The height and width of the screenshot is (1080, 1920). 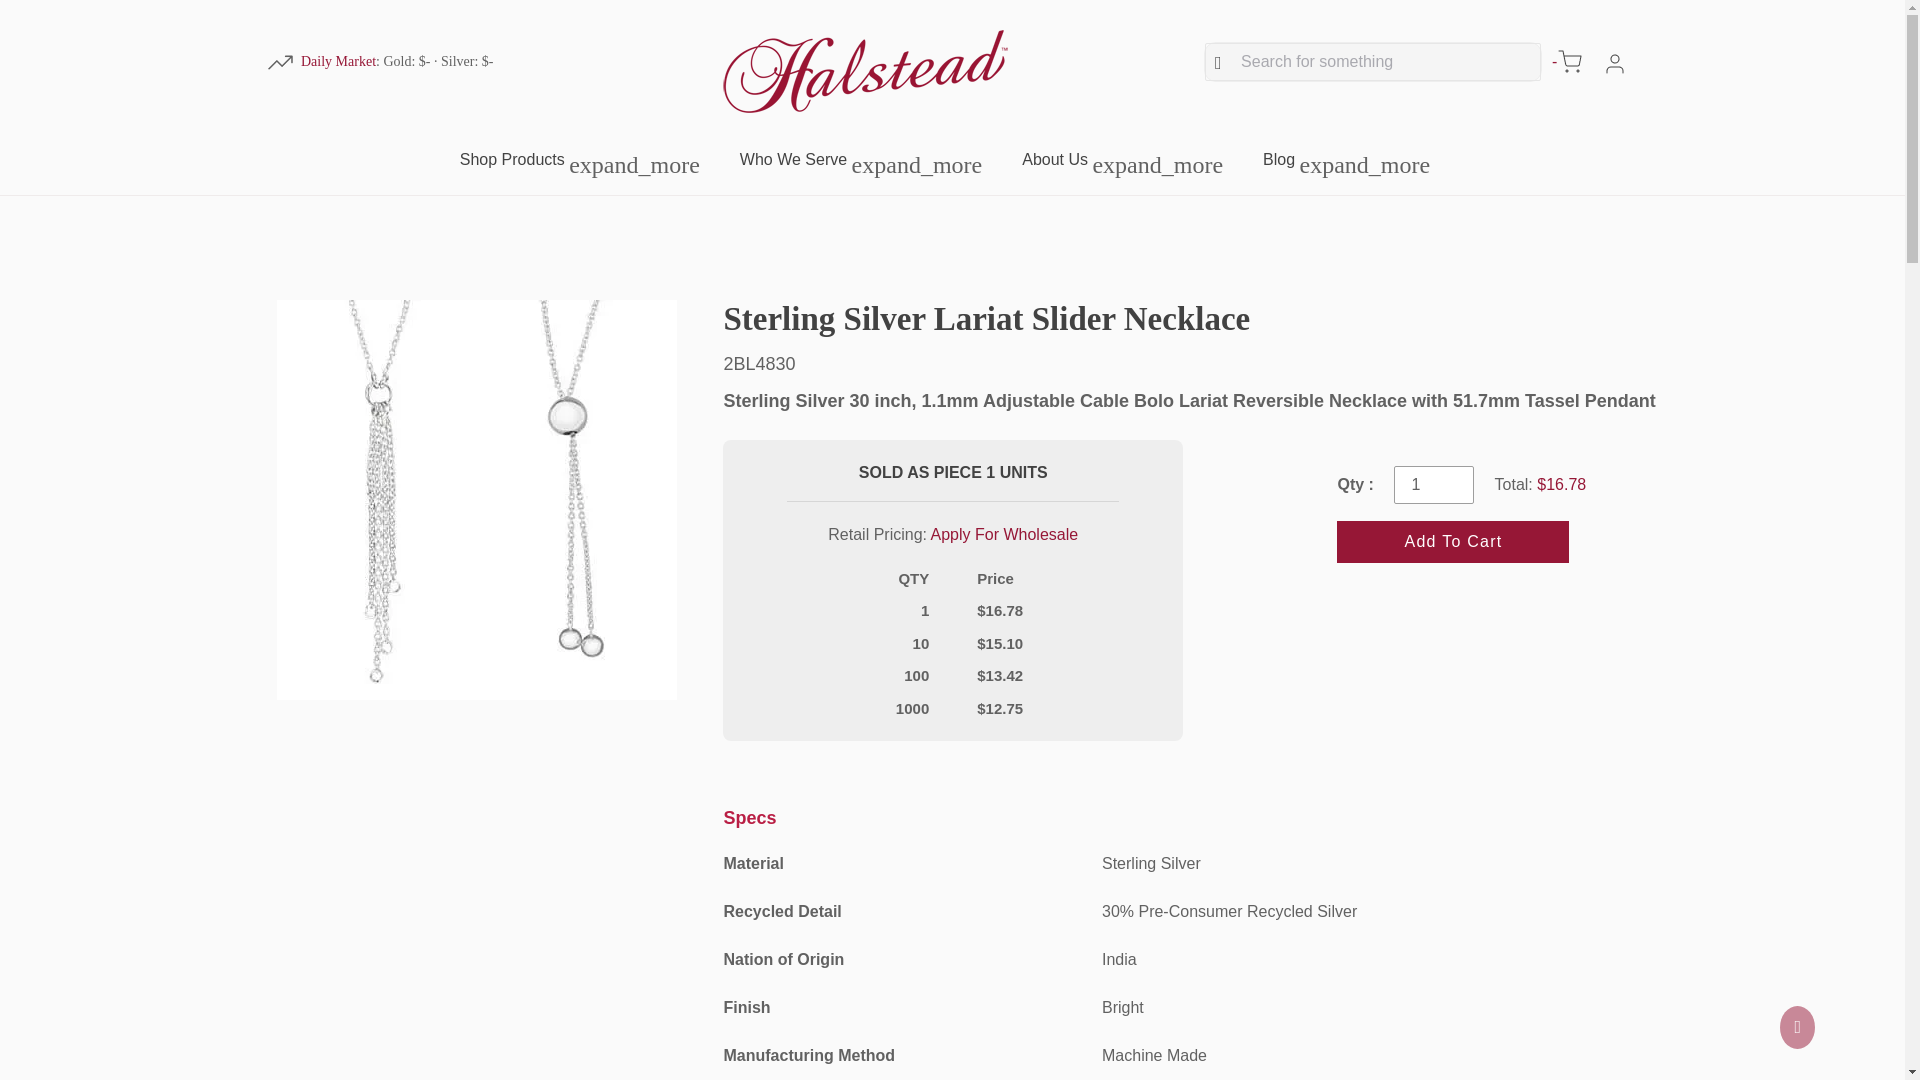 What do you see at coordinates (1190, 320) in the screenshot?
I see `Sterling Silver Lariat Slider Necklace` at bounding box center [1190, 320].